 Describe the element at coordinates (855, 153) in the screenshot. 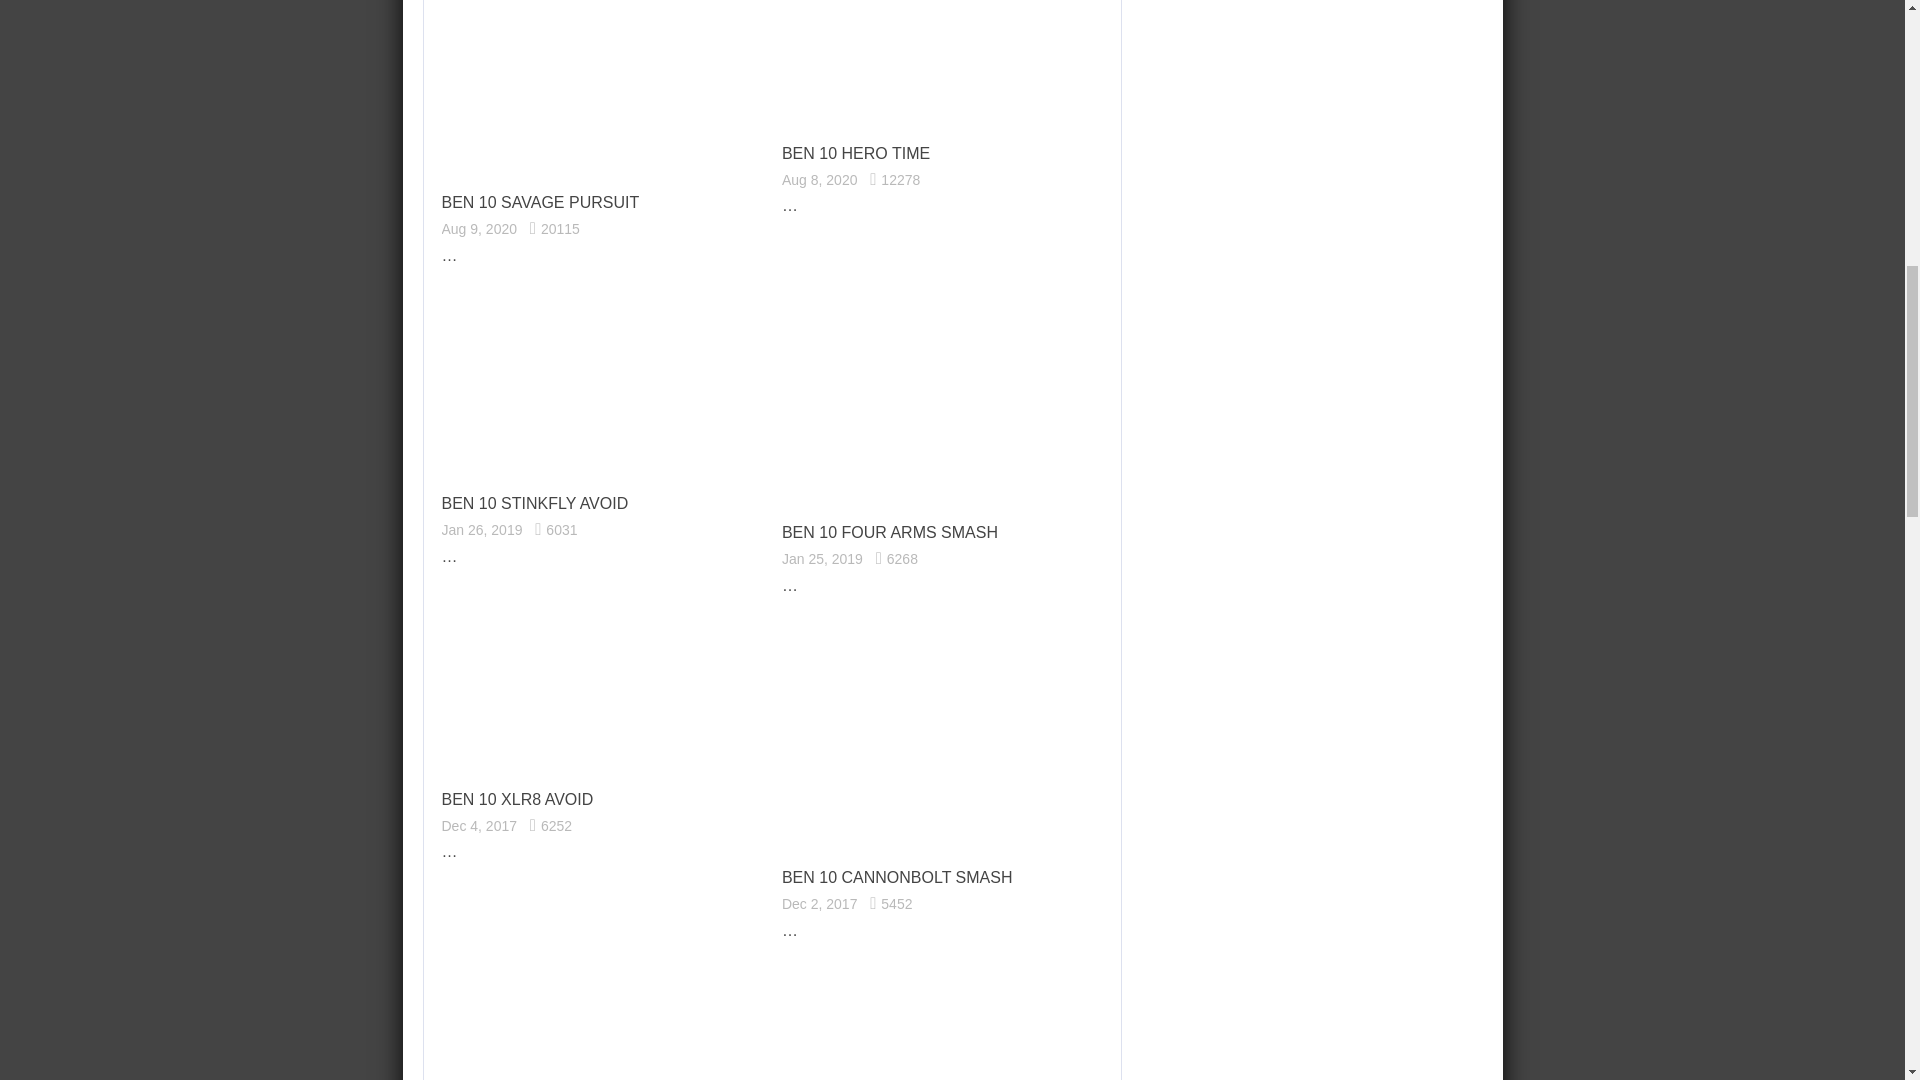

I see `Ben 10 Hero Time` at that location.